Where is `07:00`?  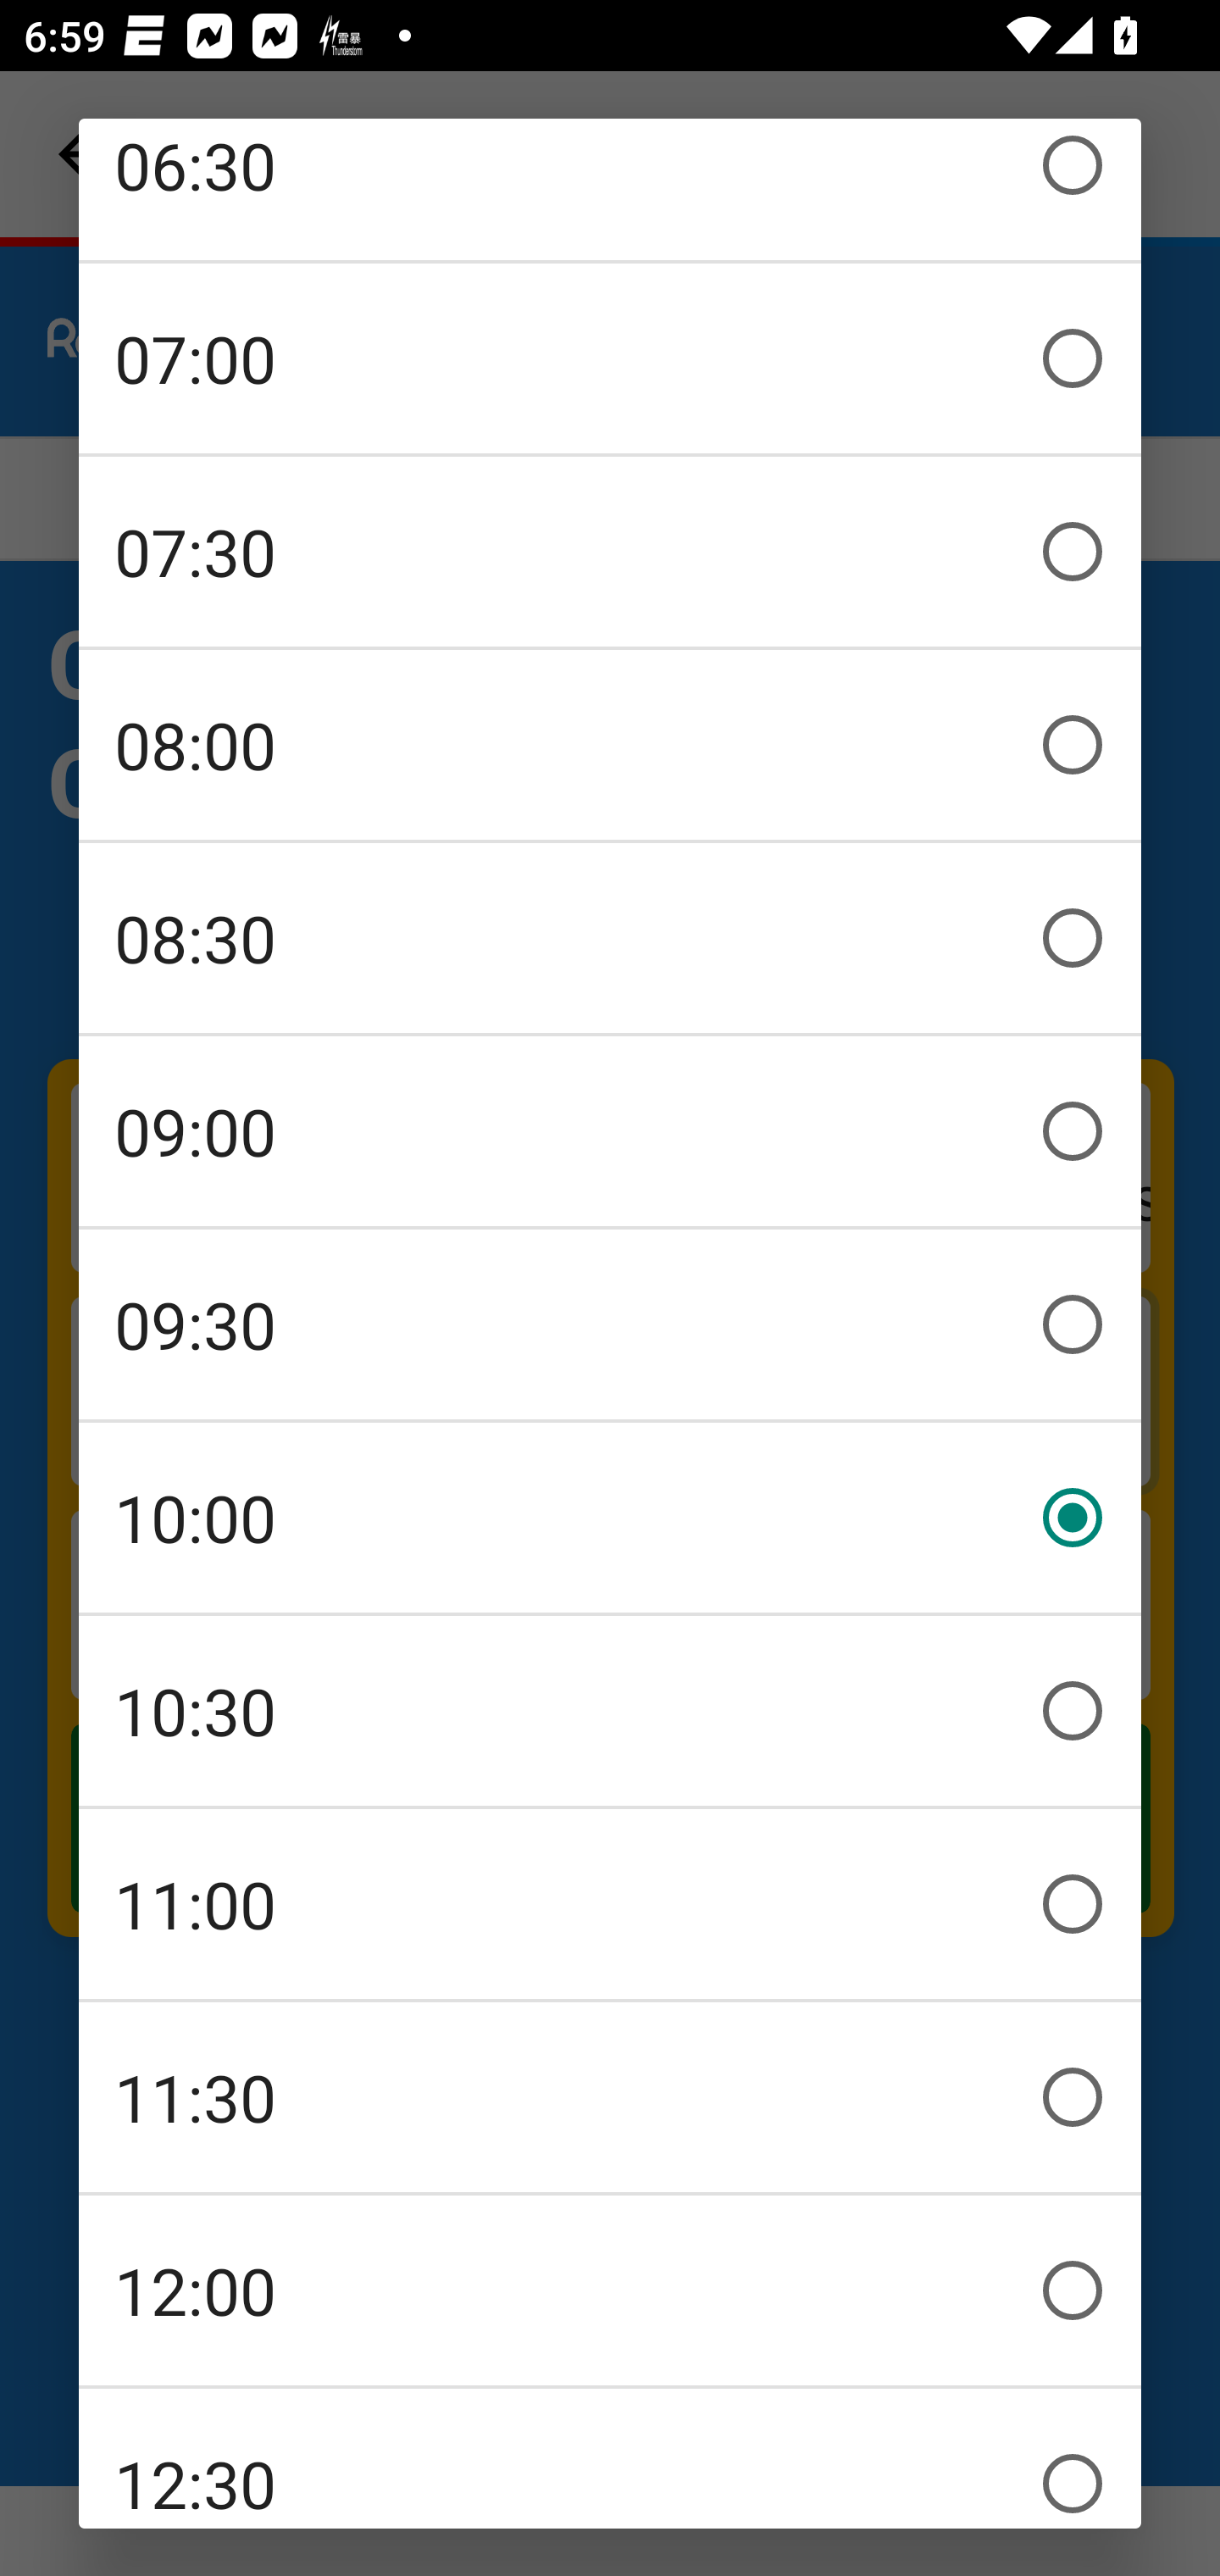 07:00 is located at coordinates (610, 358).